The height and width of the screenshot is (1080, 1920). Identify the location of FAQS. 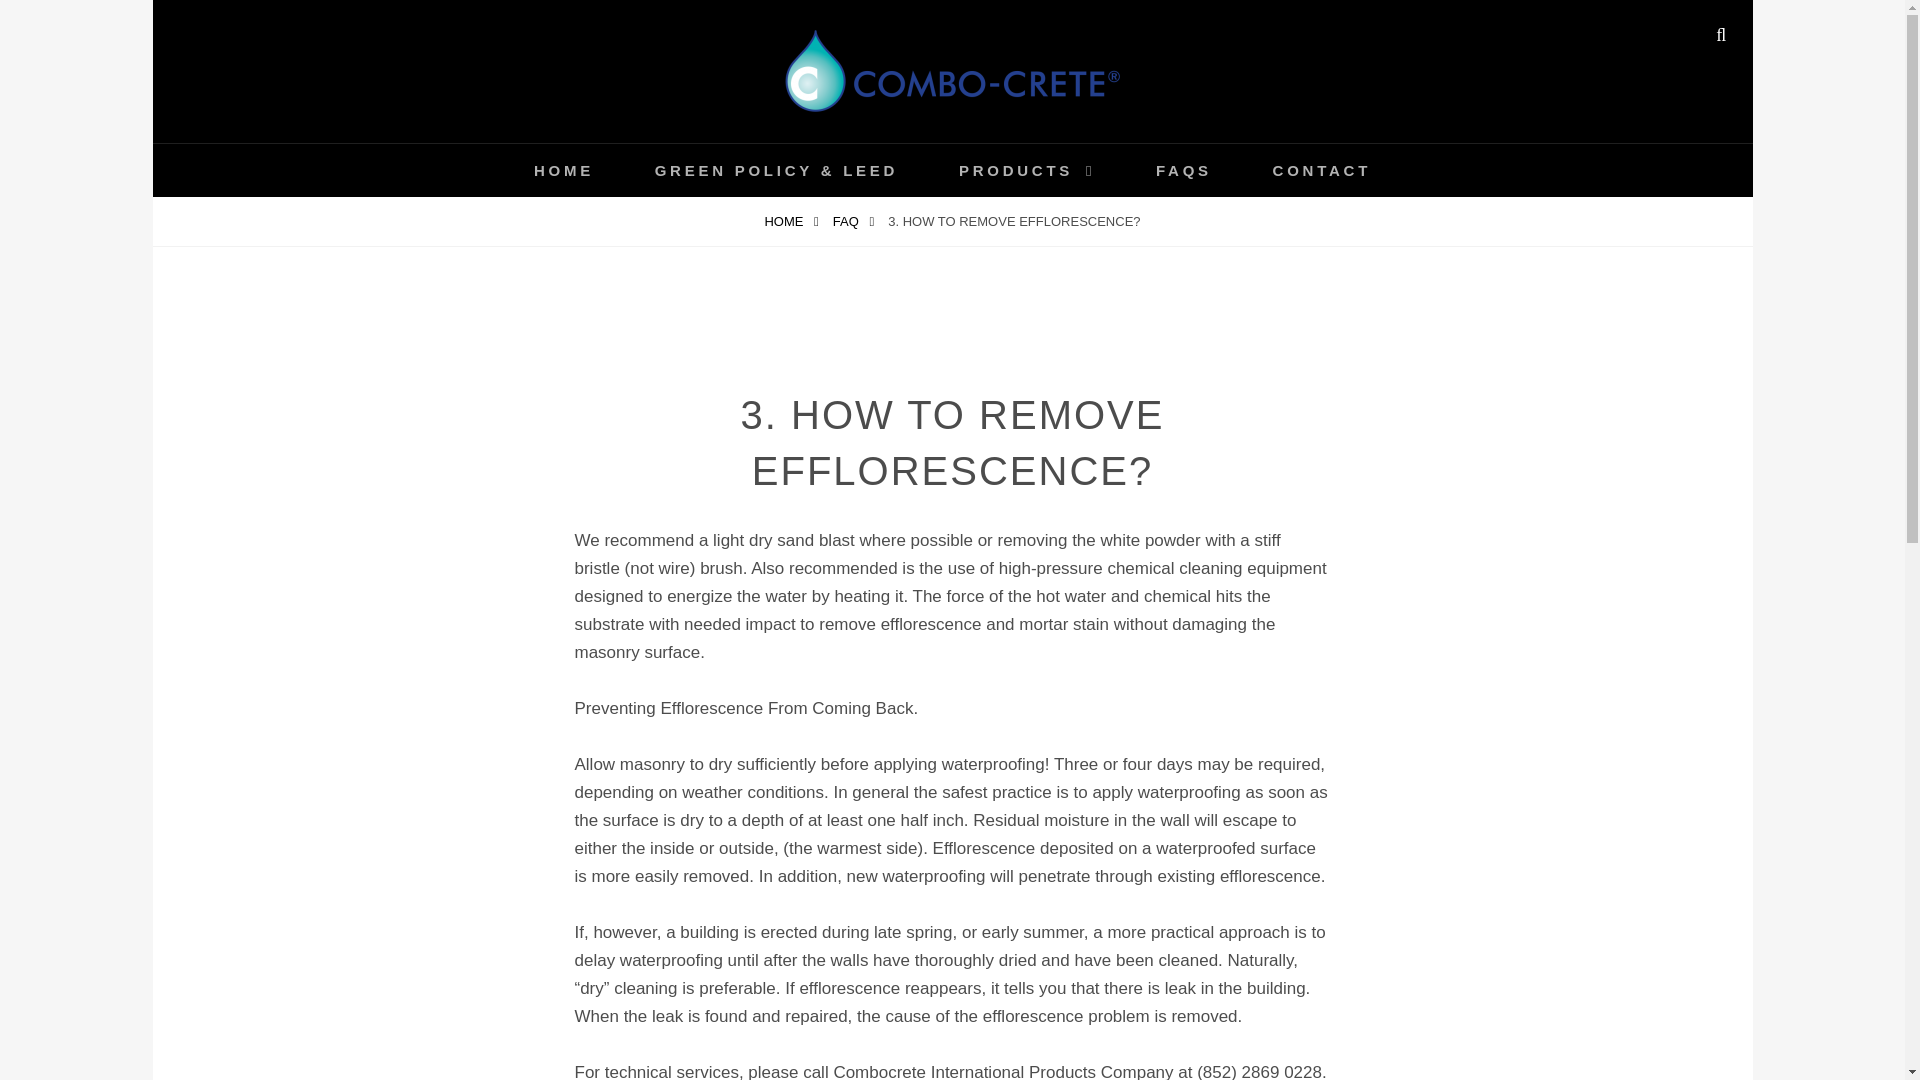
(1184, 170).